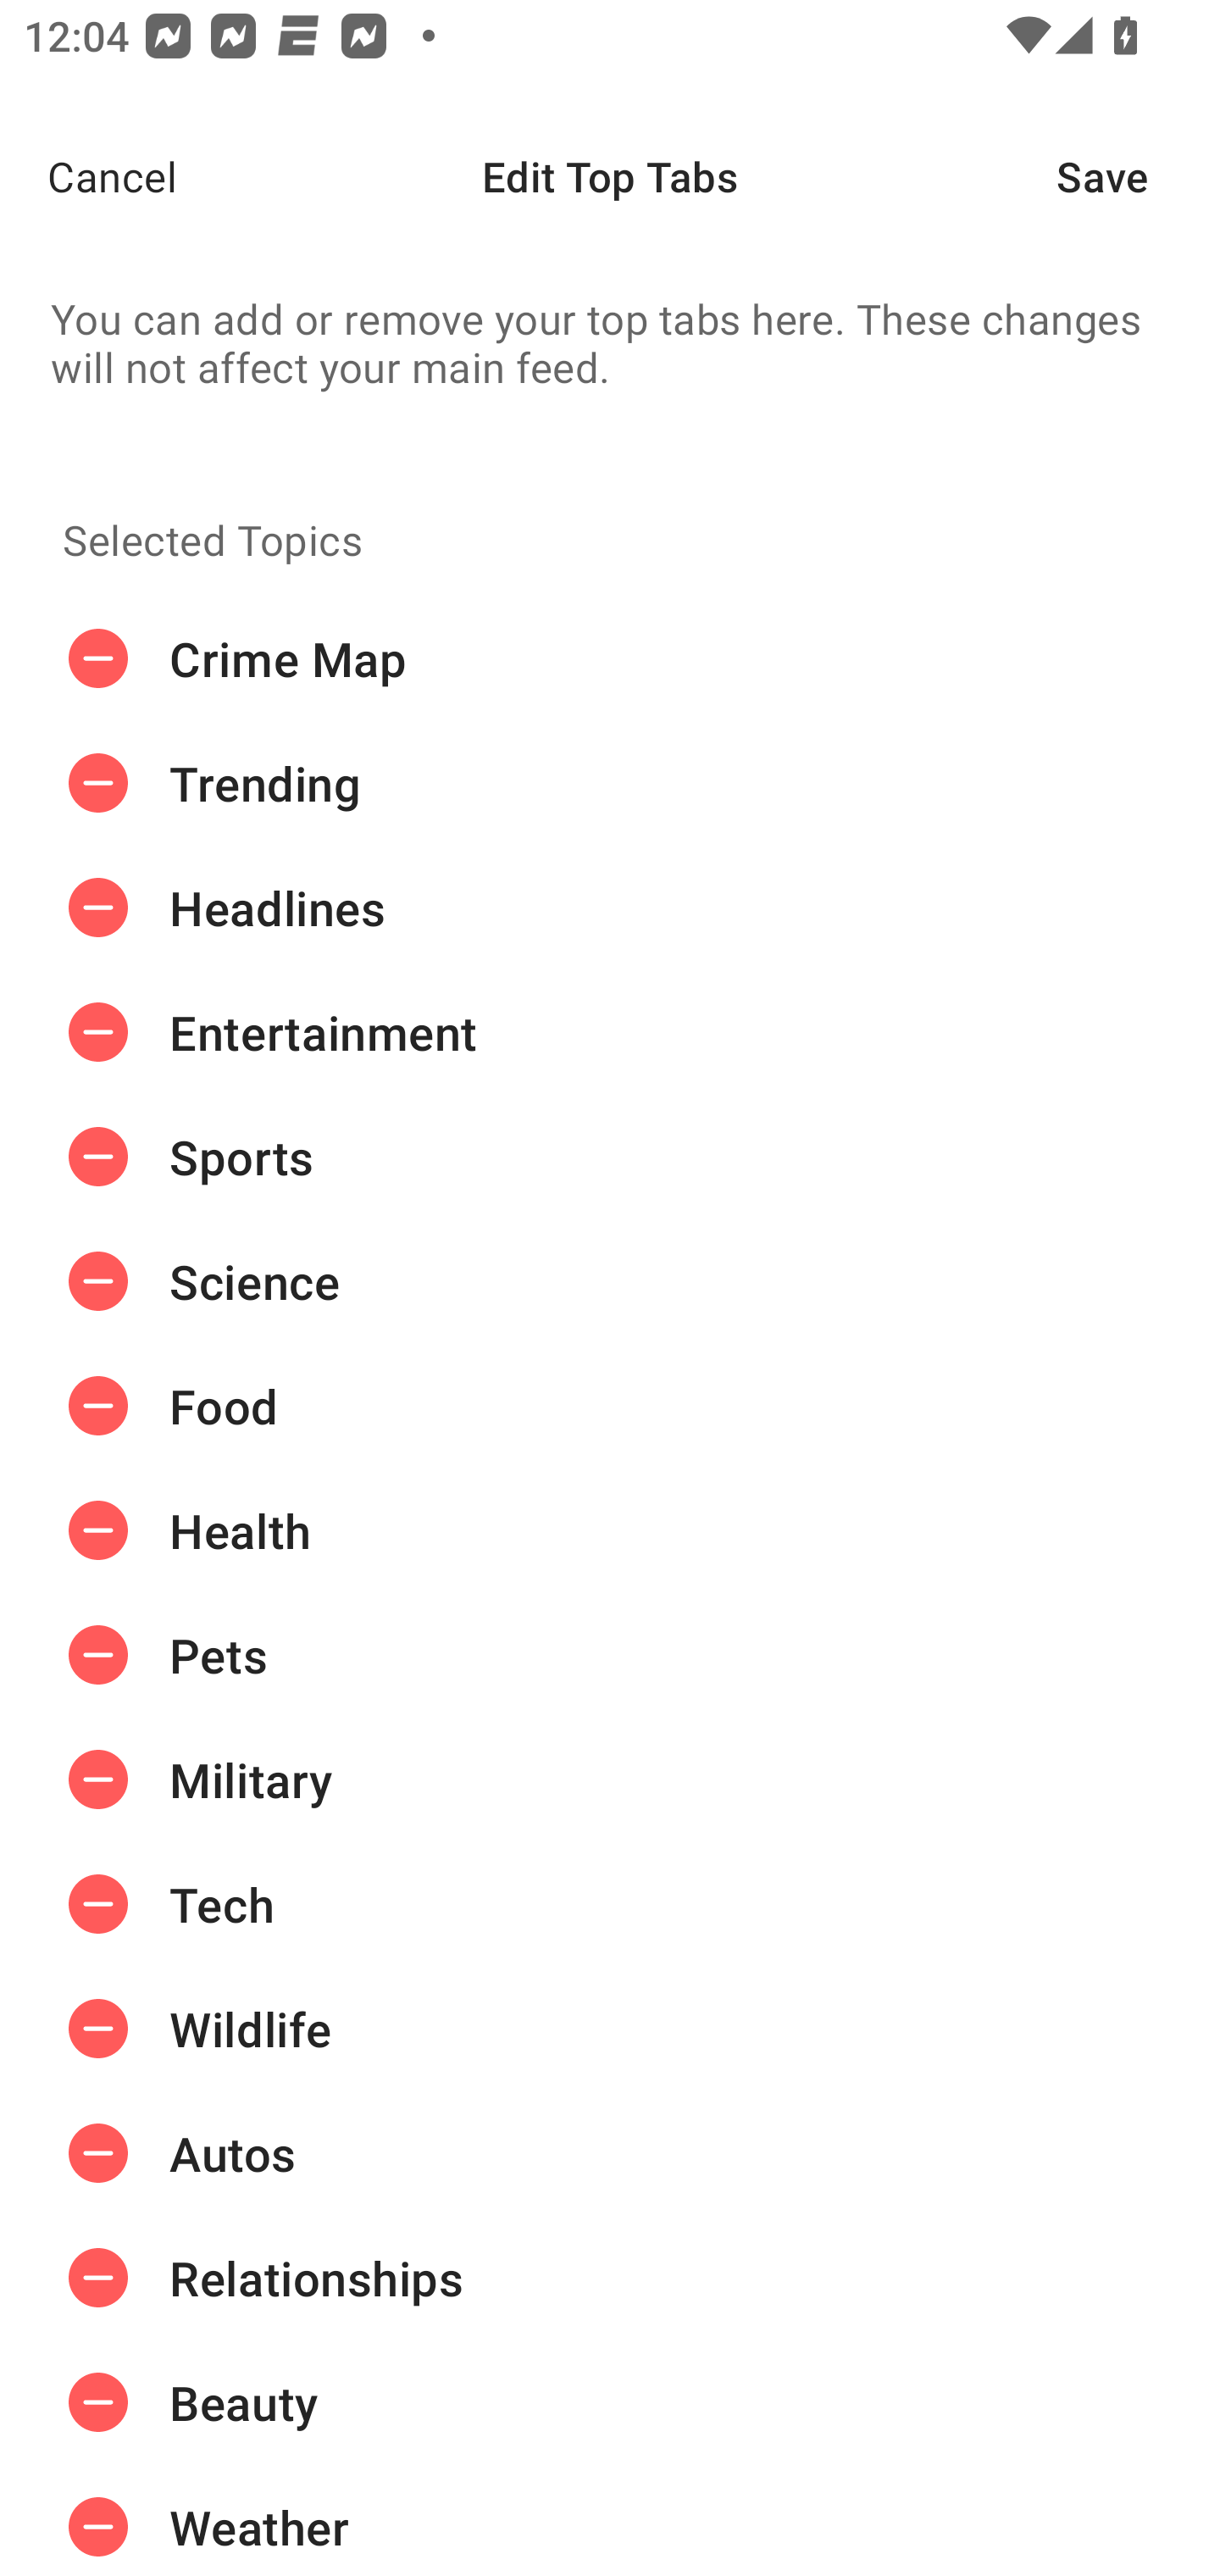 The width and height of the screenshot is (1220, 2576). What do you see at coordinates (610, 1903) in the screenshot?
I see `Tech` at bounding box center [610, 1903].